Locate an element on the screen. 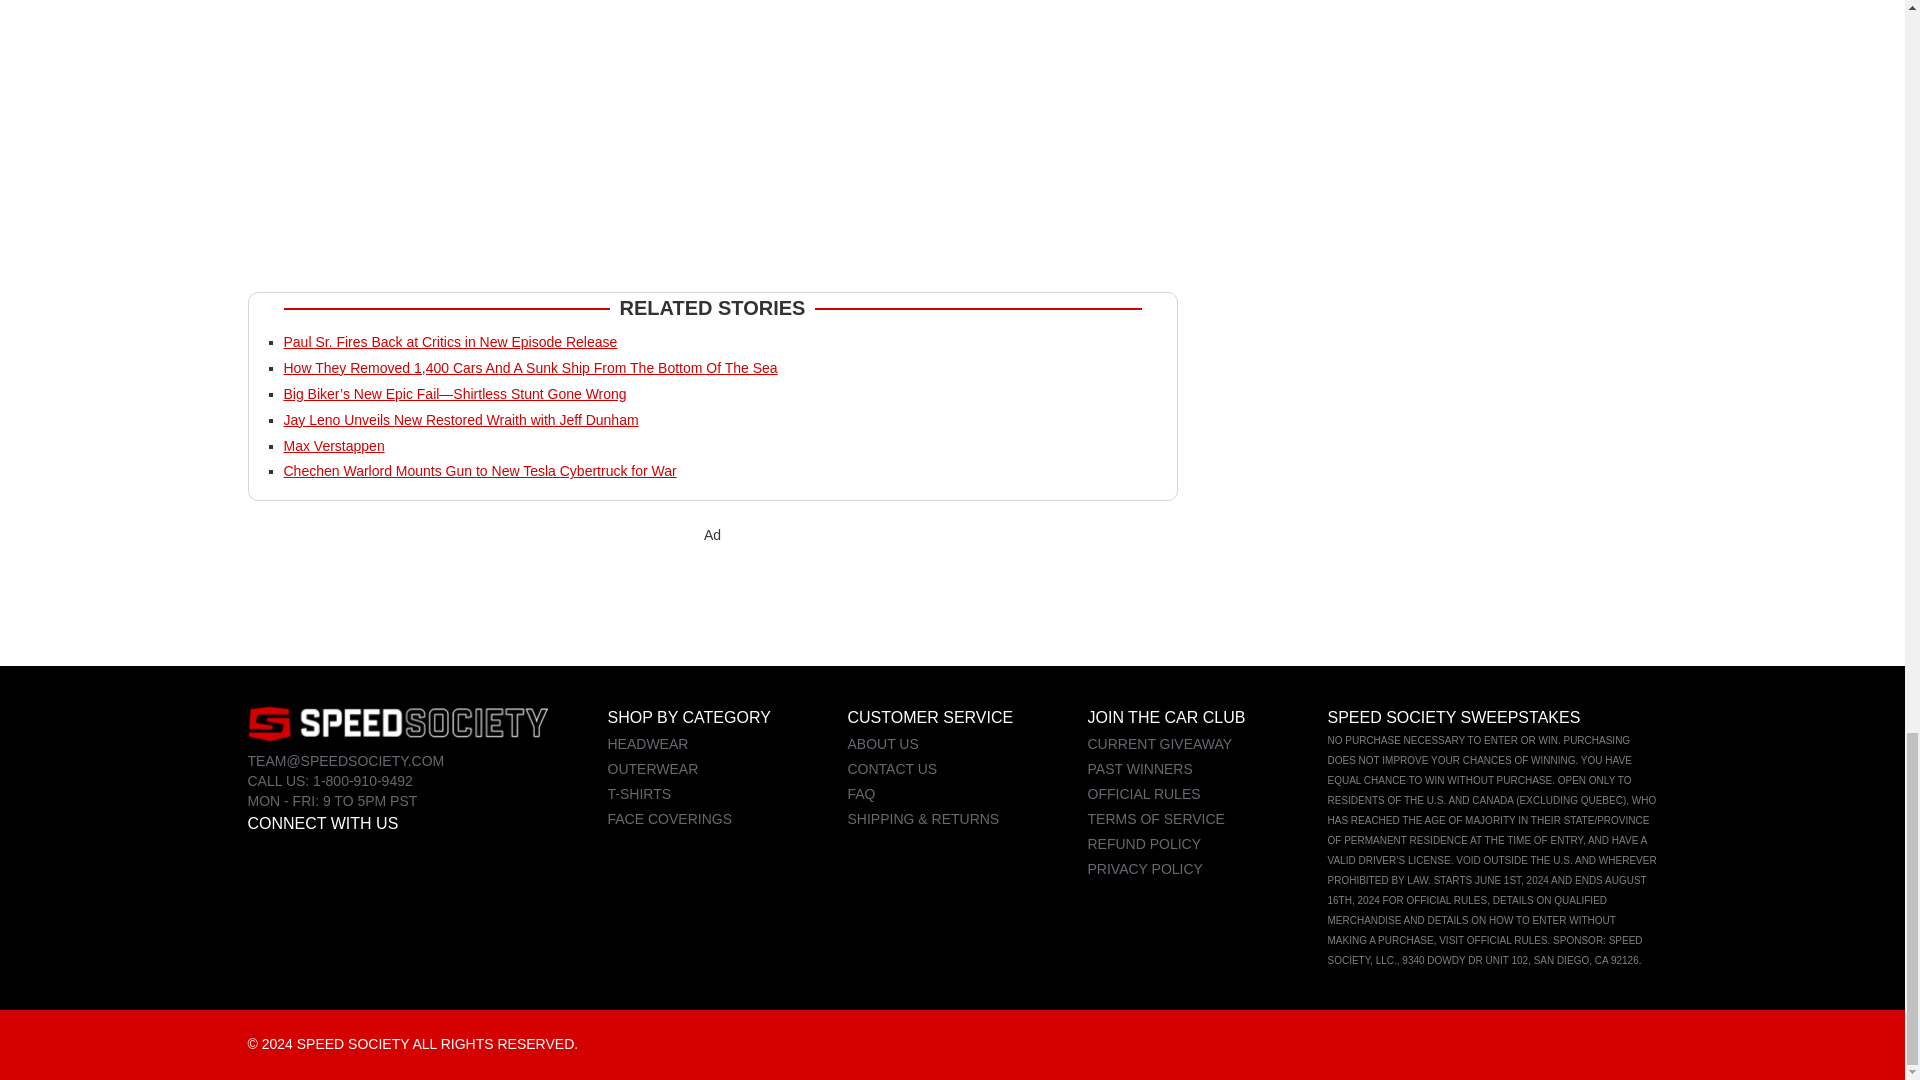 The width and height of the screenshot is (1920, 1080). Paul Sr. Fires Back at Critics in New Episode Release is located at coordinates (451, 341).